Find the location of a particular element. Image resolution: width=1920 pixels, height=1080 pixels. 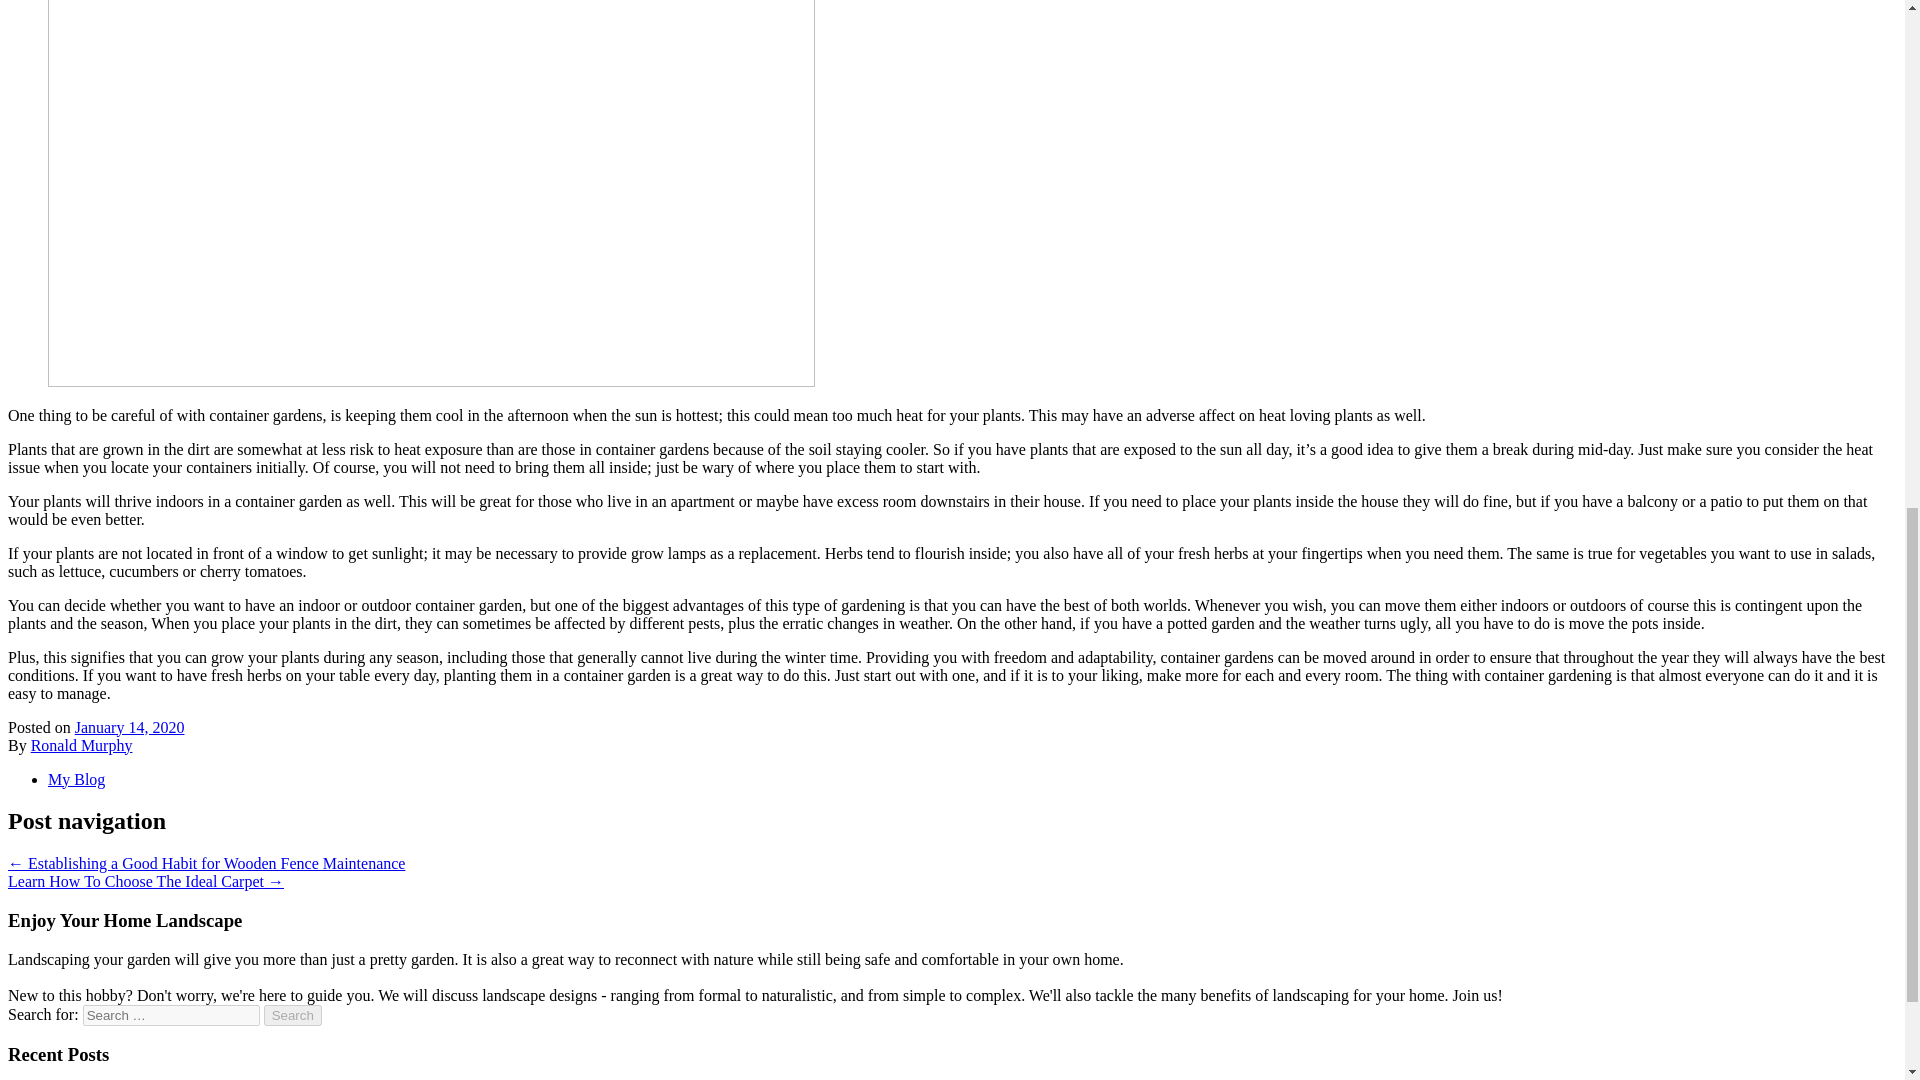

My Blog is located at coordinates (76, 778).